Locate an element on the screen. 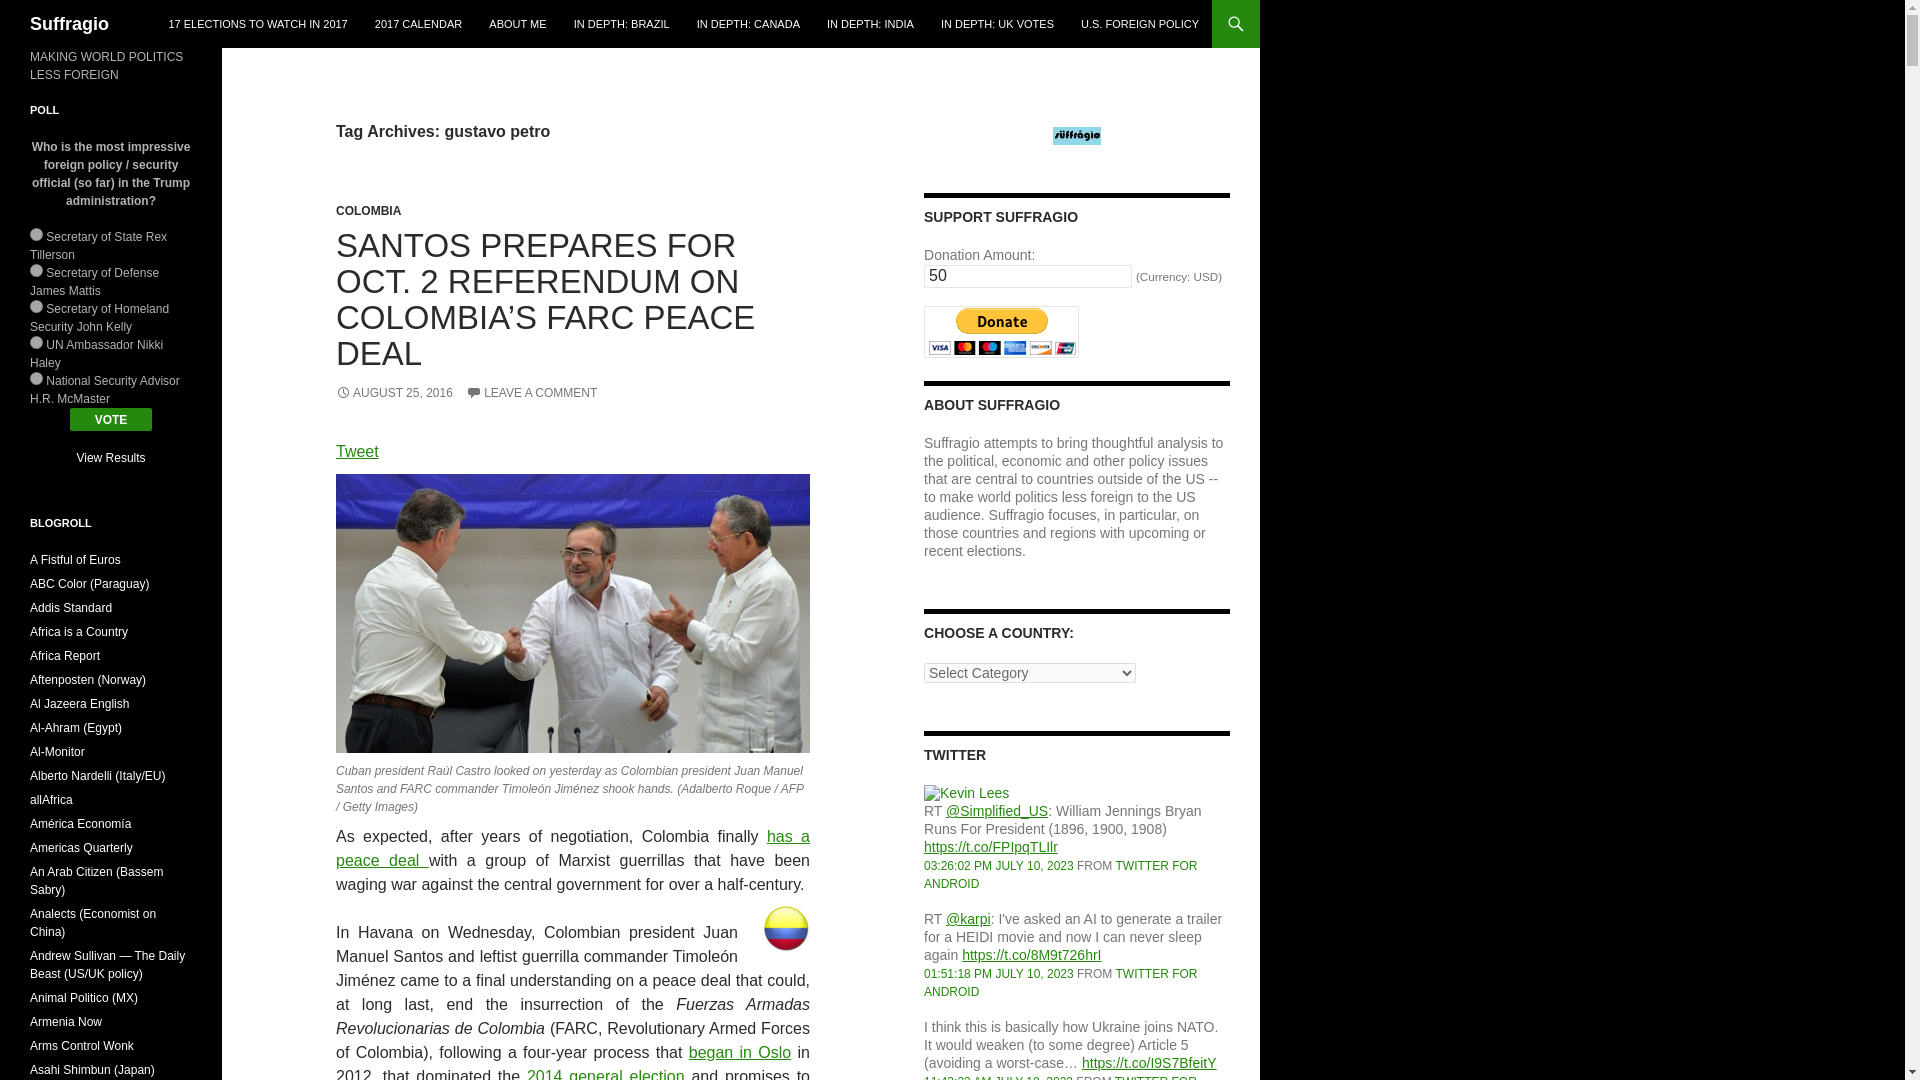  2014 general election is located at coordinates (606, 1074).